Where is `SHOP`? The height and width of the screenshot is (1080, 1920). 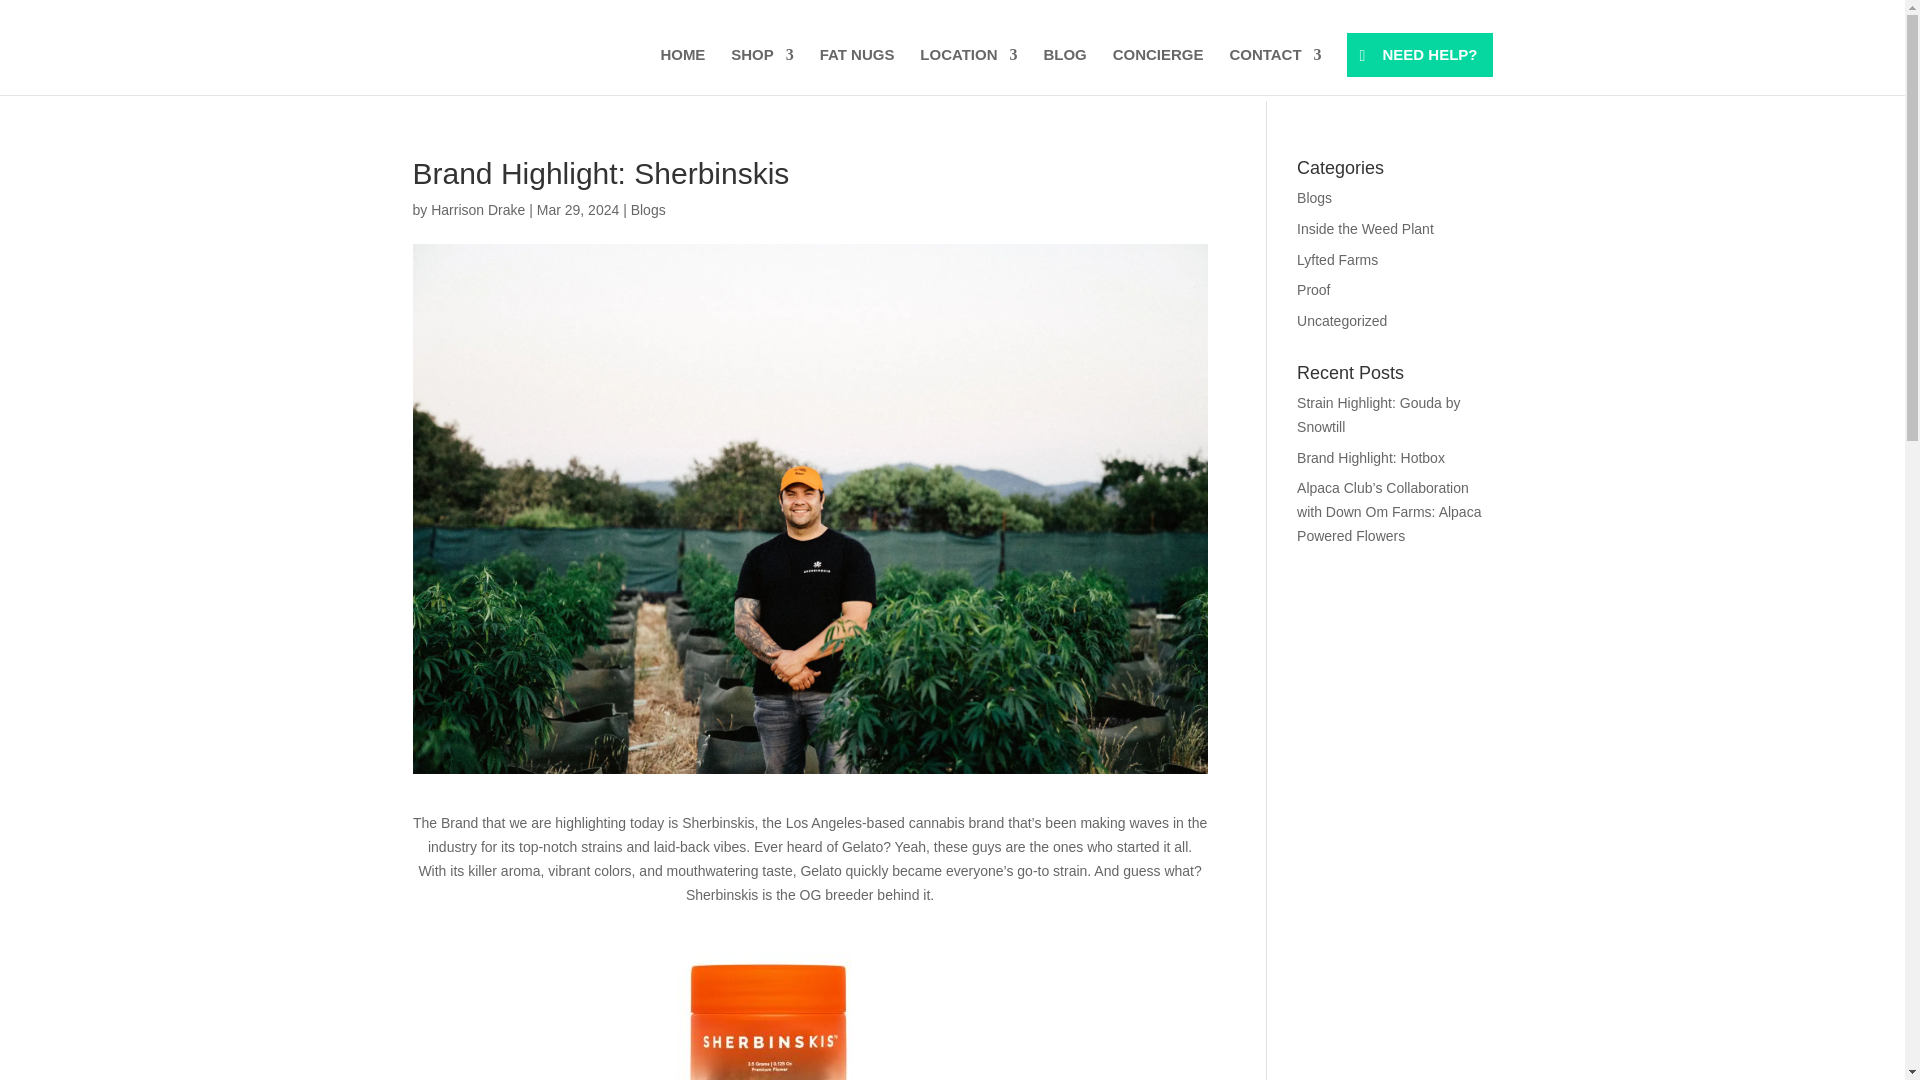 SHOP is located at coordinates (762, 71).